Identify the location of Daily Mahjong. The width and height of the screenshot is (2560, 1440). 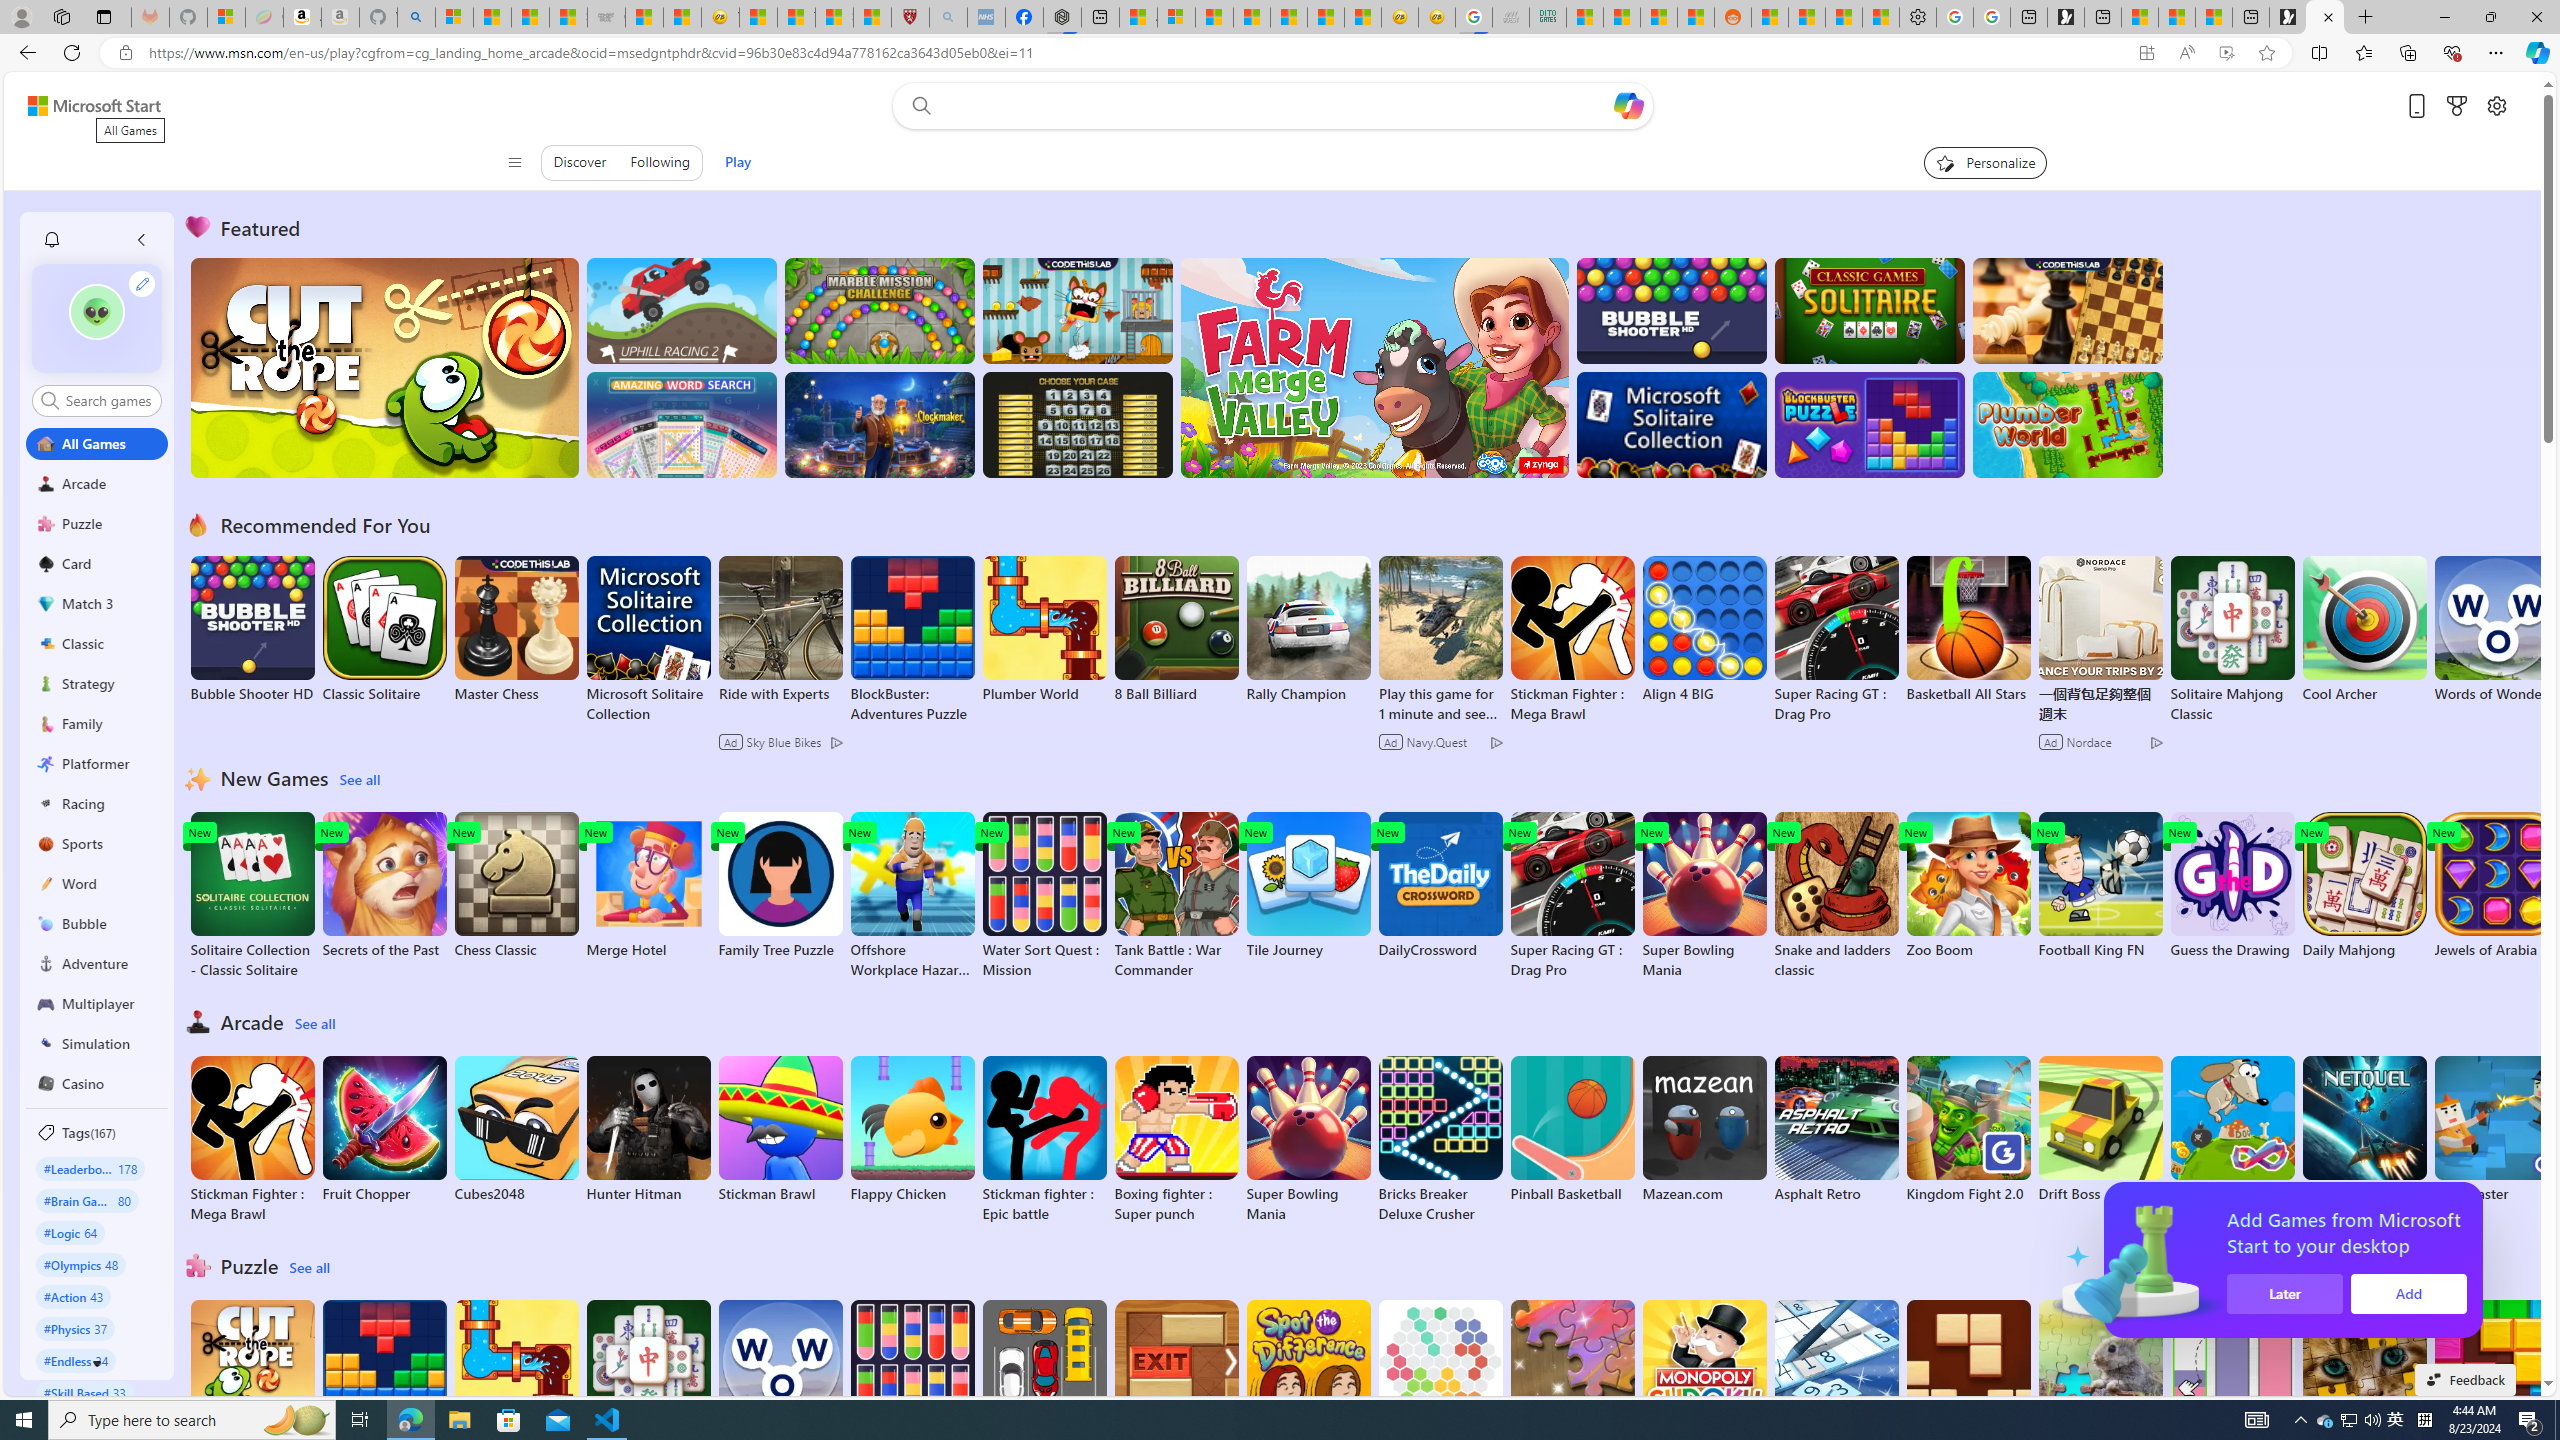
(2364, 886).